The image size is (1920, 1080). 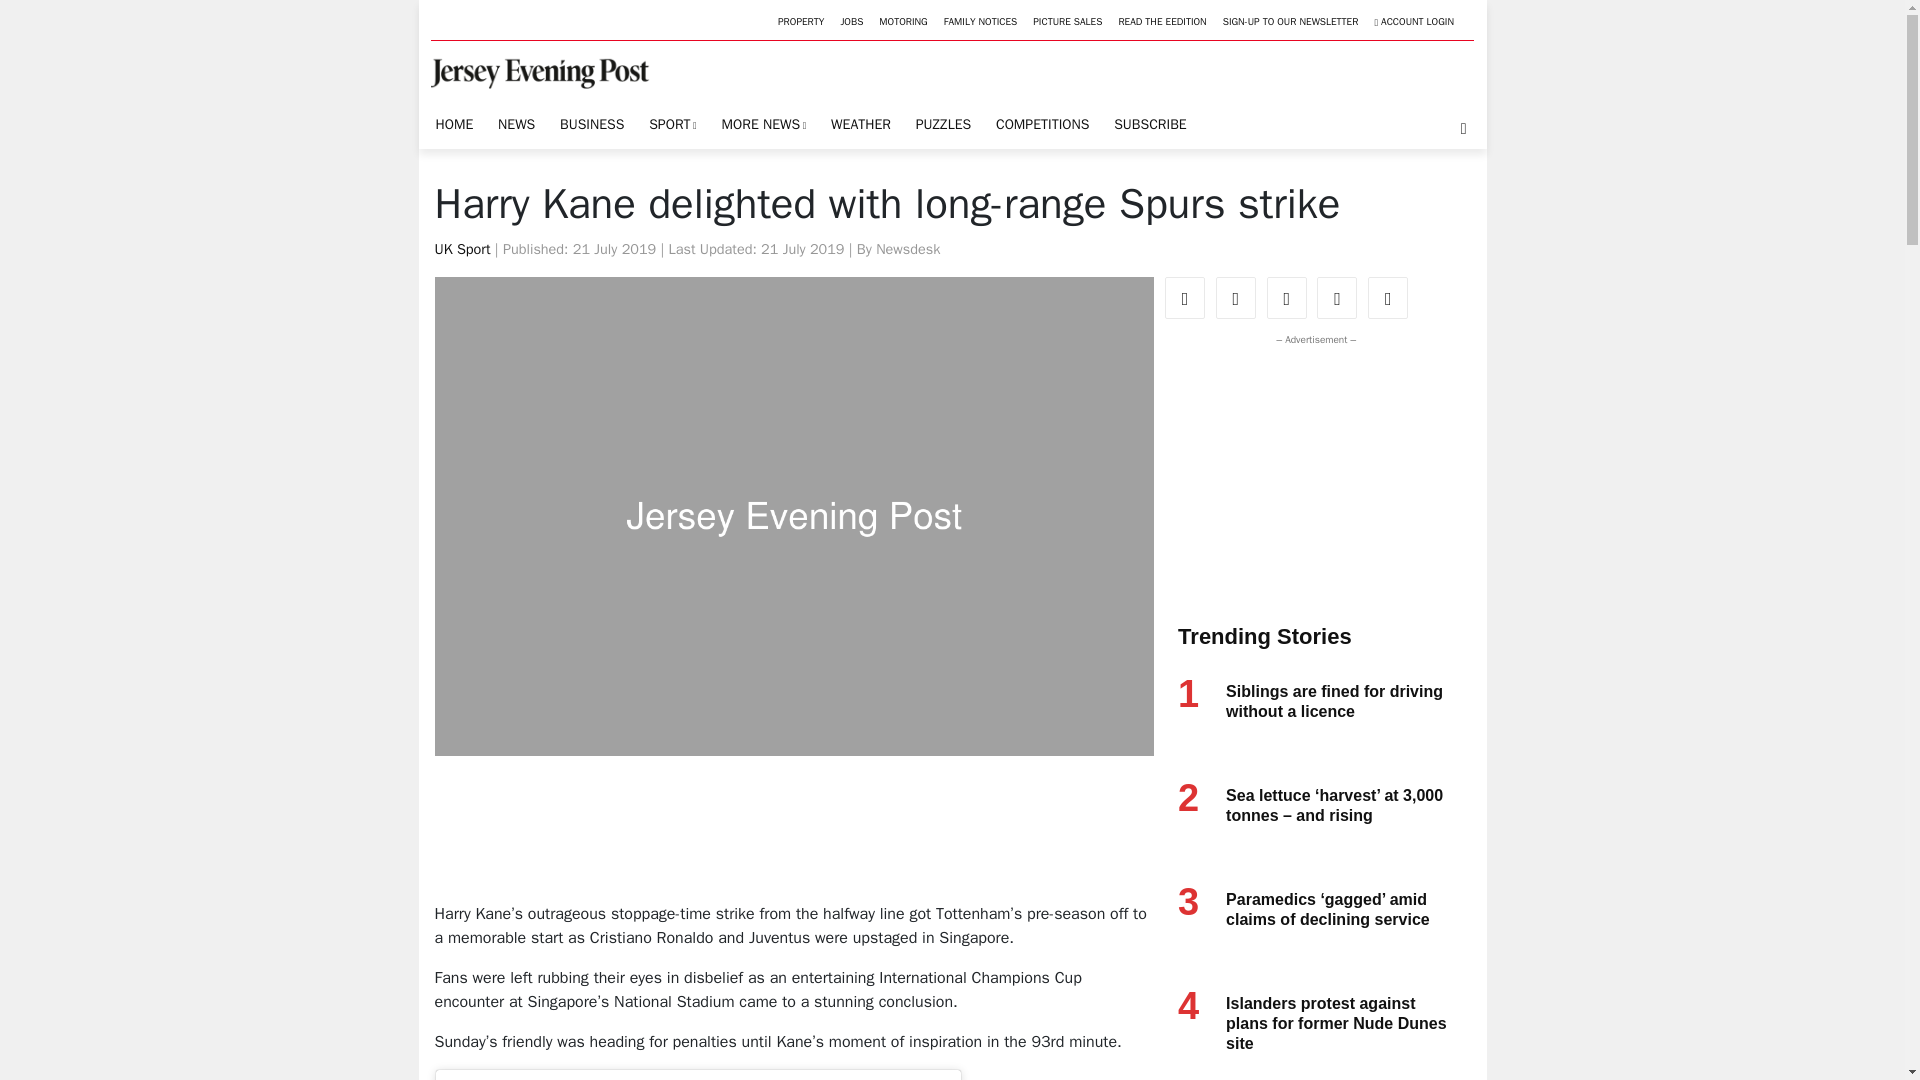 What do you see at coordinates (800, 22) in the screenshot?
I see `PROPERTY` at bounding box center [800, 22].